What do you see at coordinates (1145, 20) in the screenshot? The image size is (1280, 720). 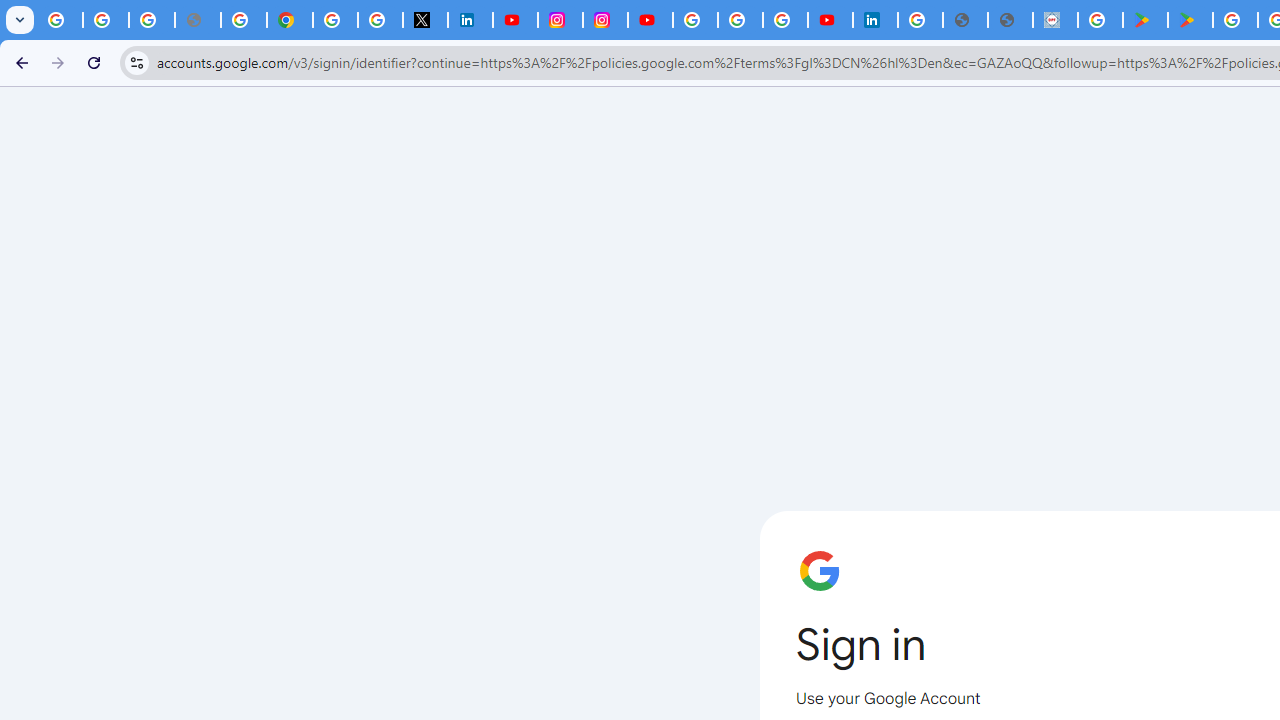 I see `Android Apps on Google Play` at bounding box center [1145, 20].